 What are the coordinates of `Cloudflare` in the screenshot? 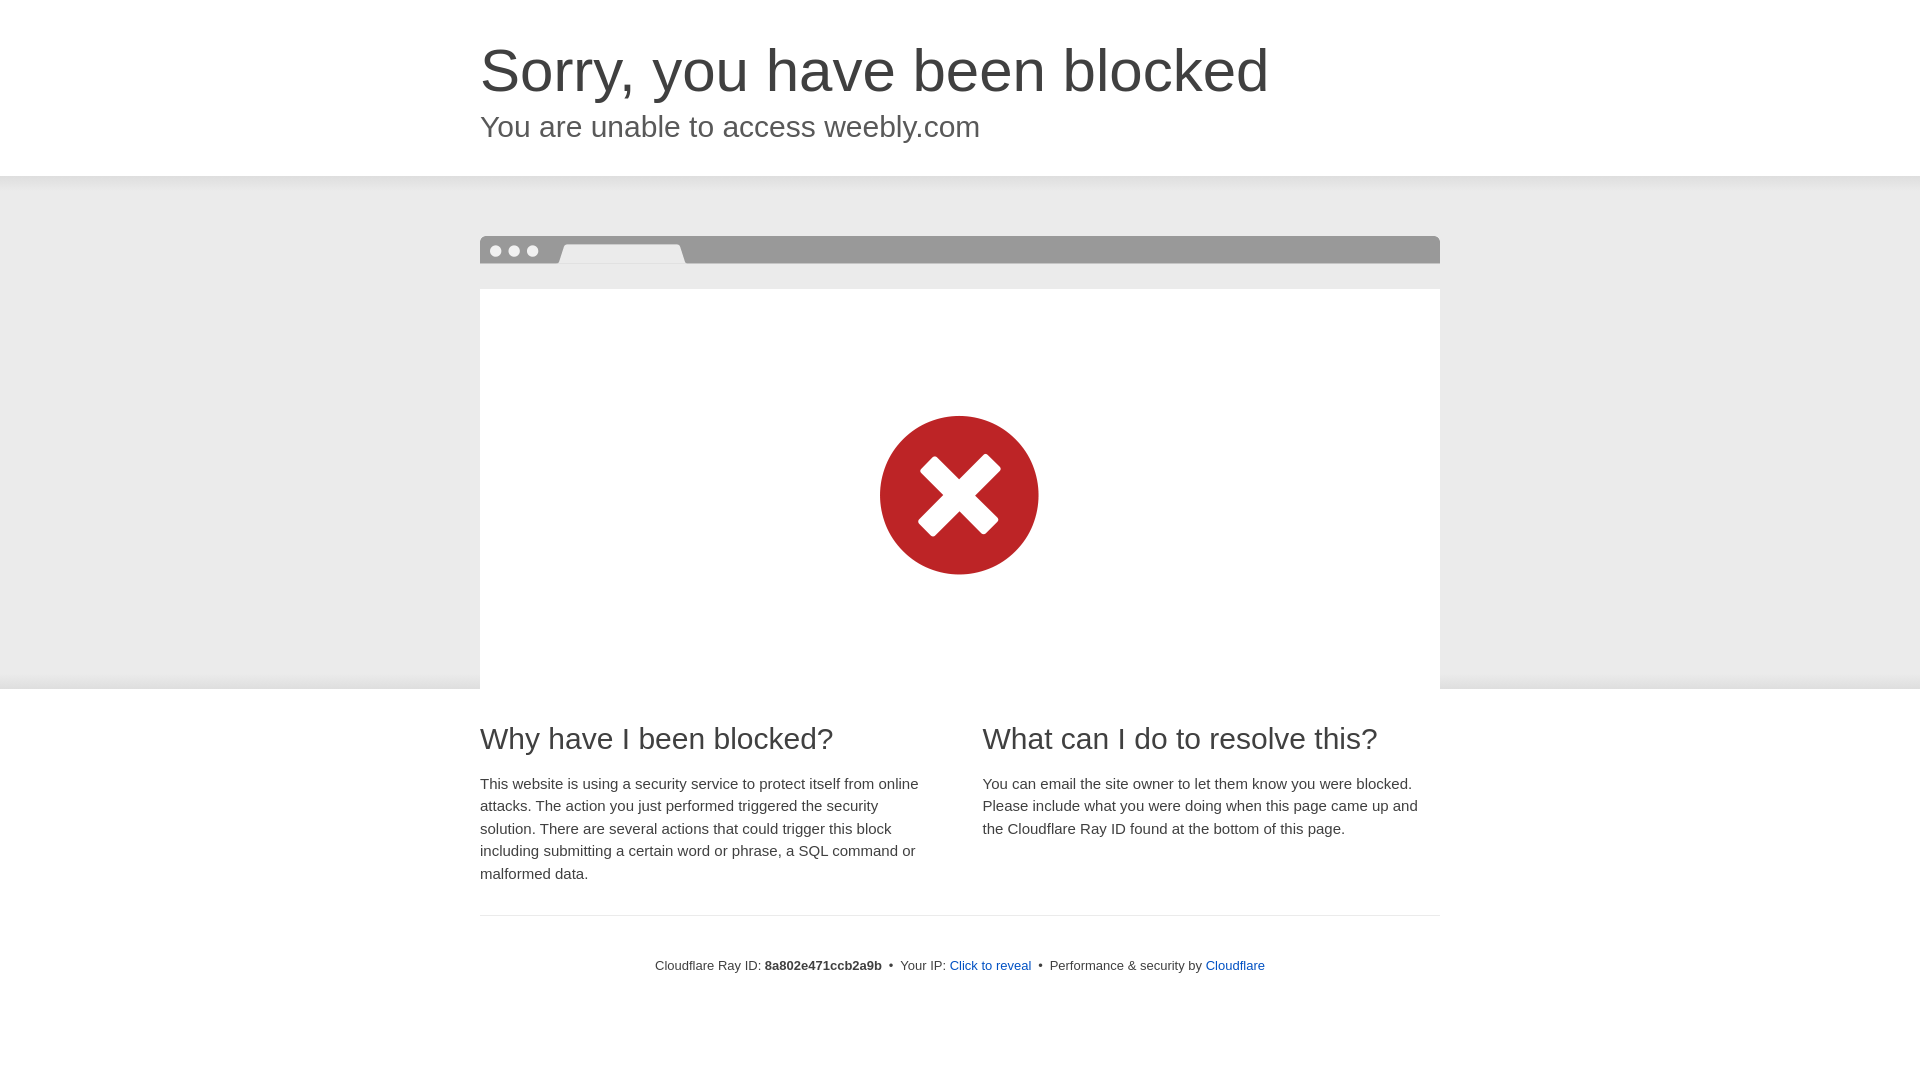 It's located at (1235, 965).